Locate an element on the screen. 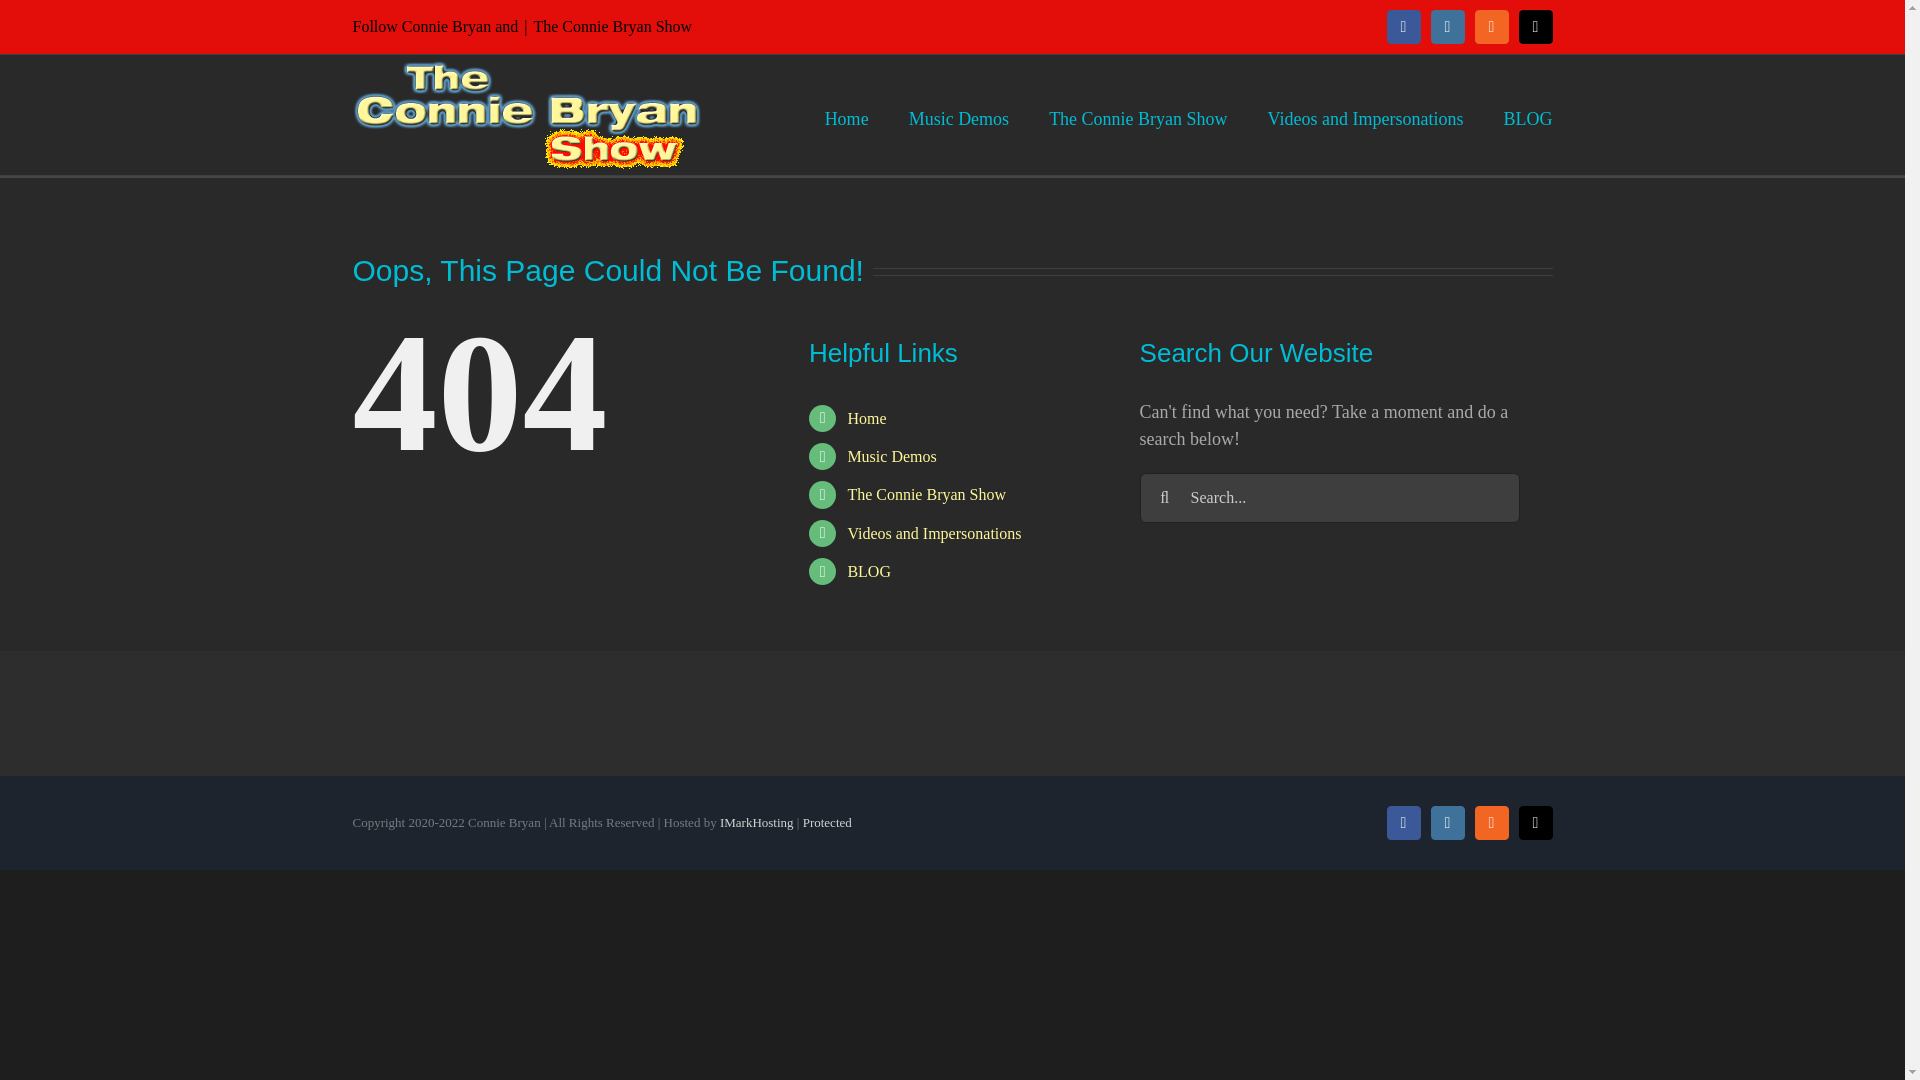 The image size is (1920, 1080). Home is located at coordinates (866, 418).